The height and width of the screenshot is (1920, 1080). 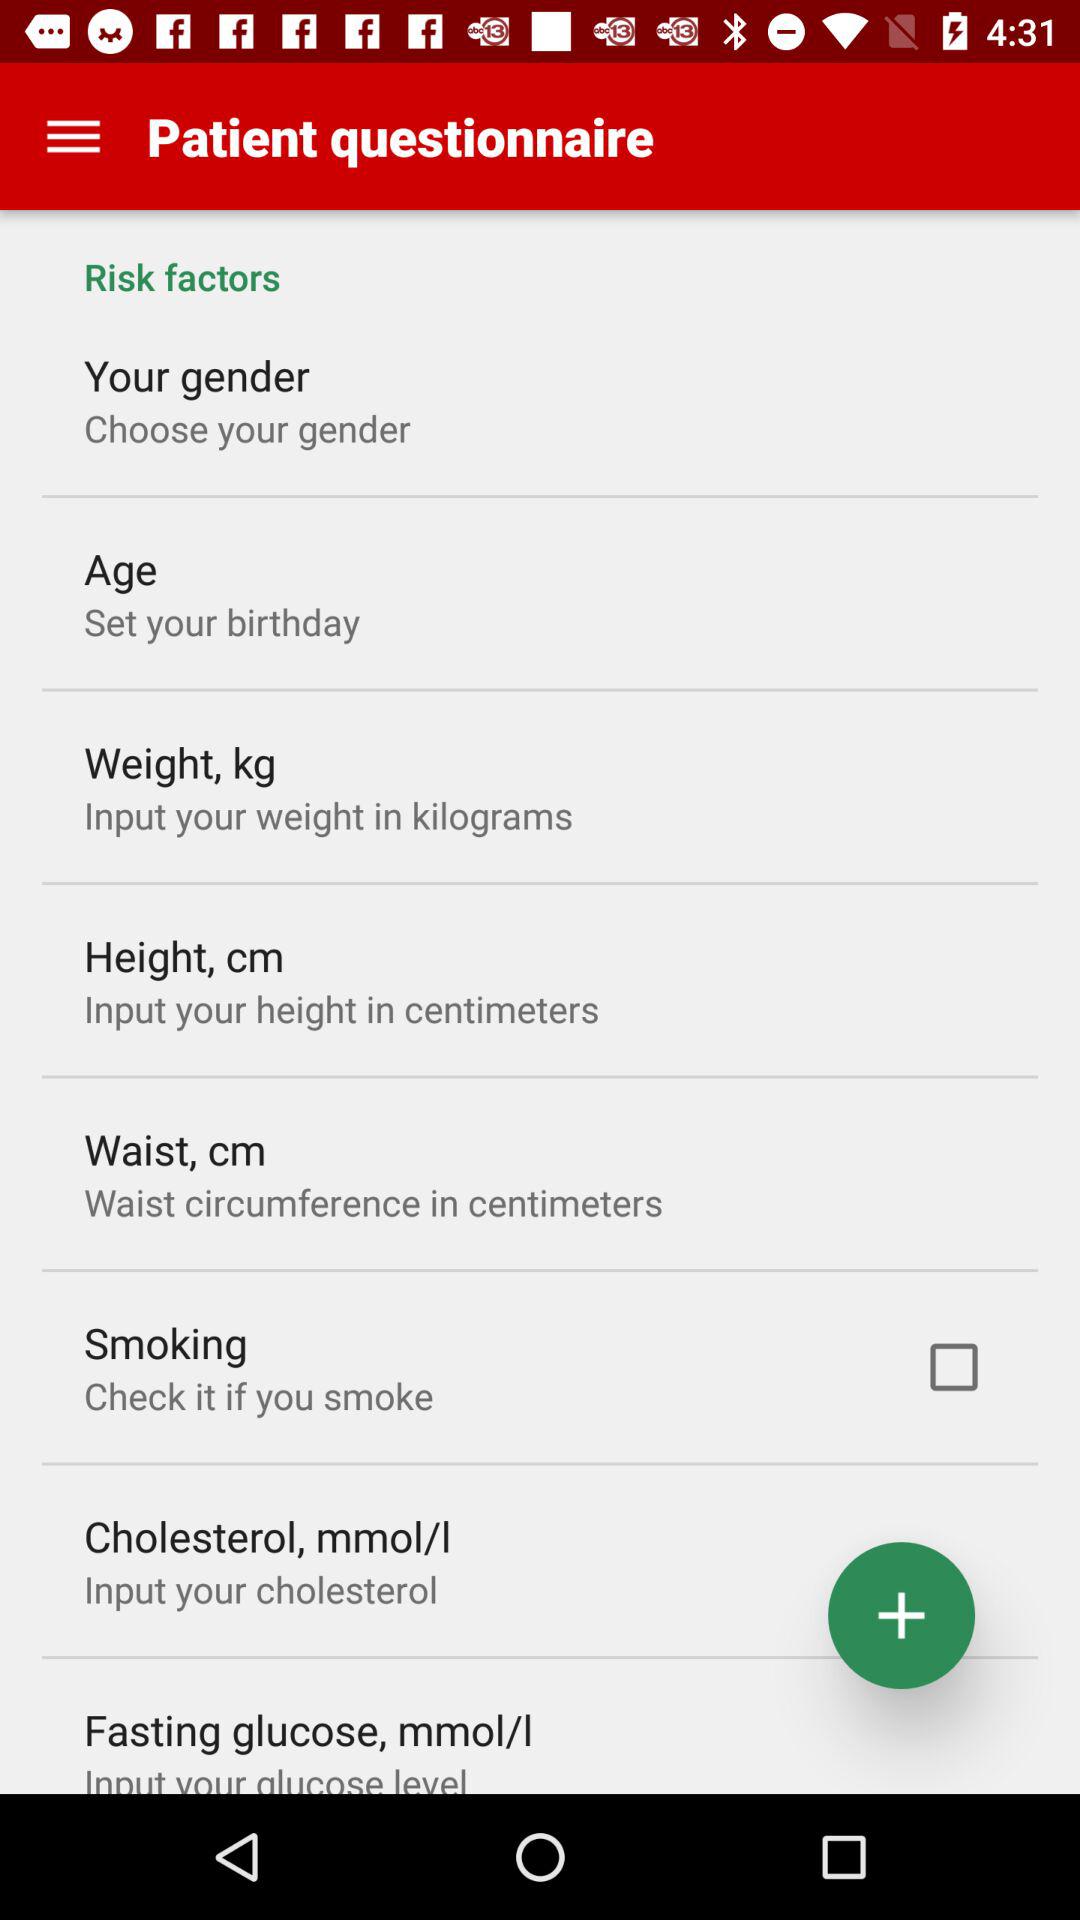 What do you see at coordinates (954, 1367) in the screenshot?
I see `launch icon next to check it if item` at bounding box center [954, 1367].